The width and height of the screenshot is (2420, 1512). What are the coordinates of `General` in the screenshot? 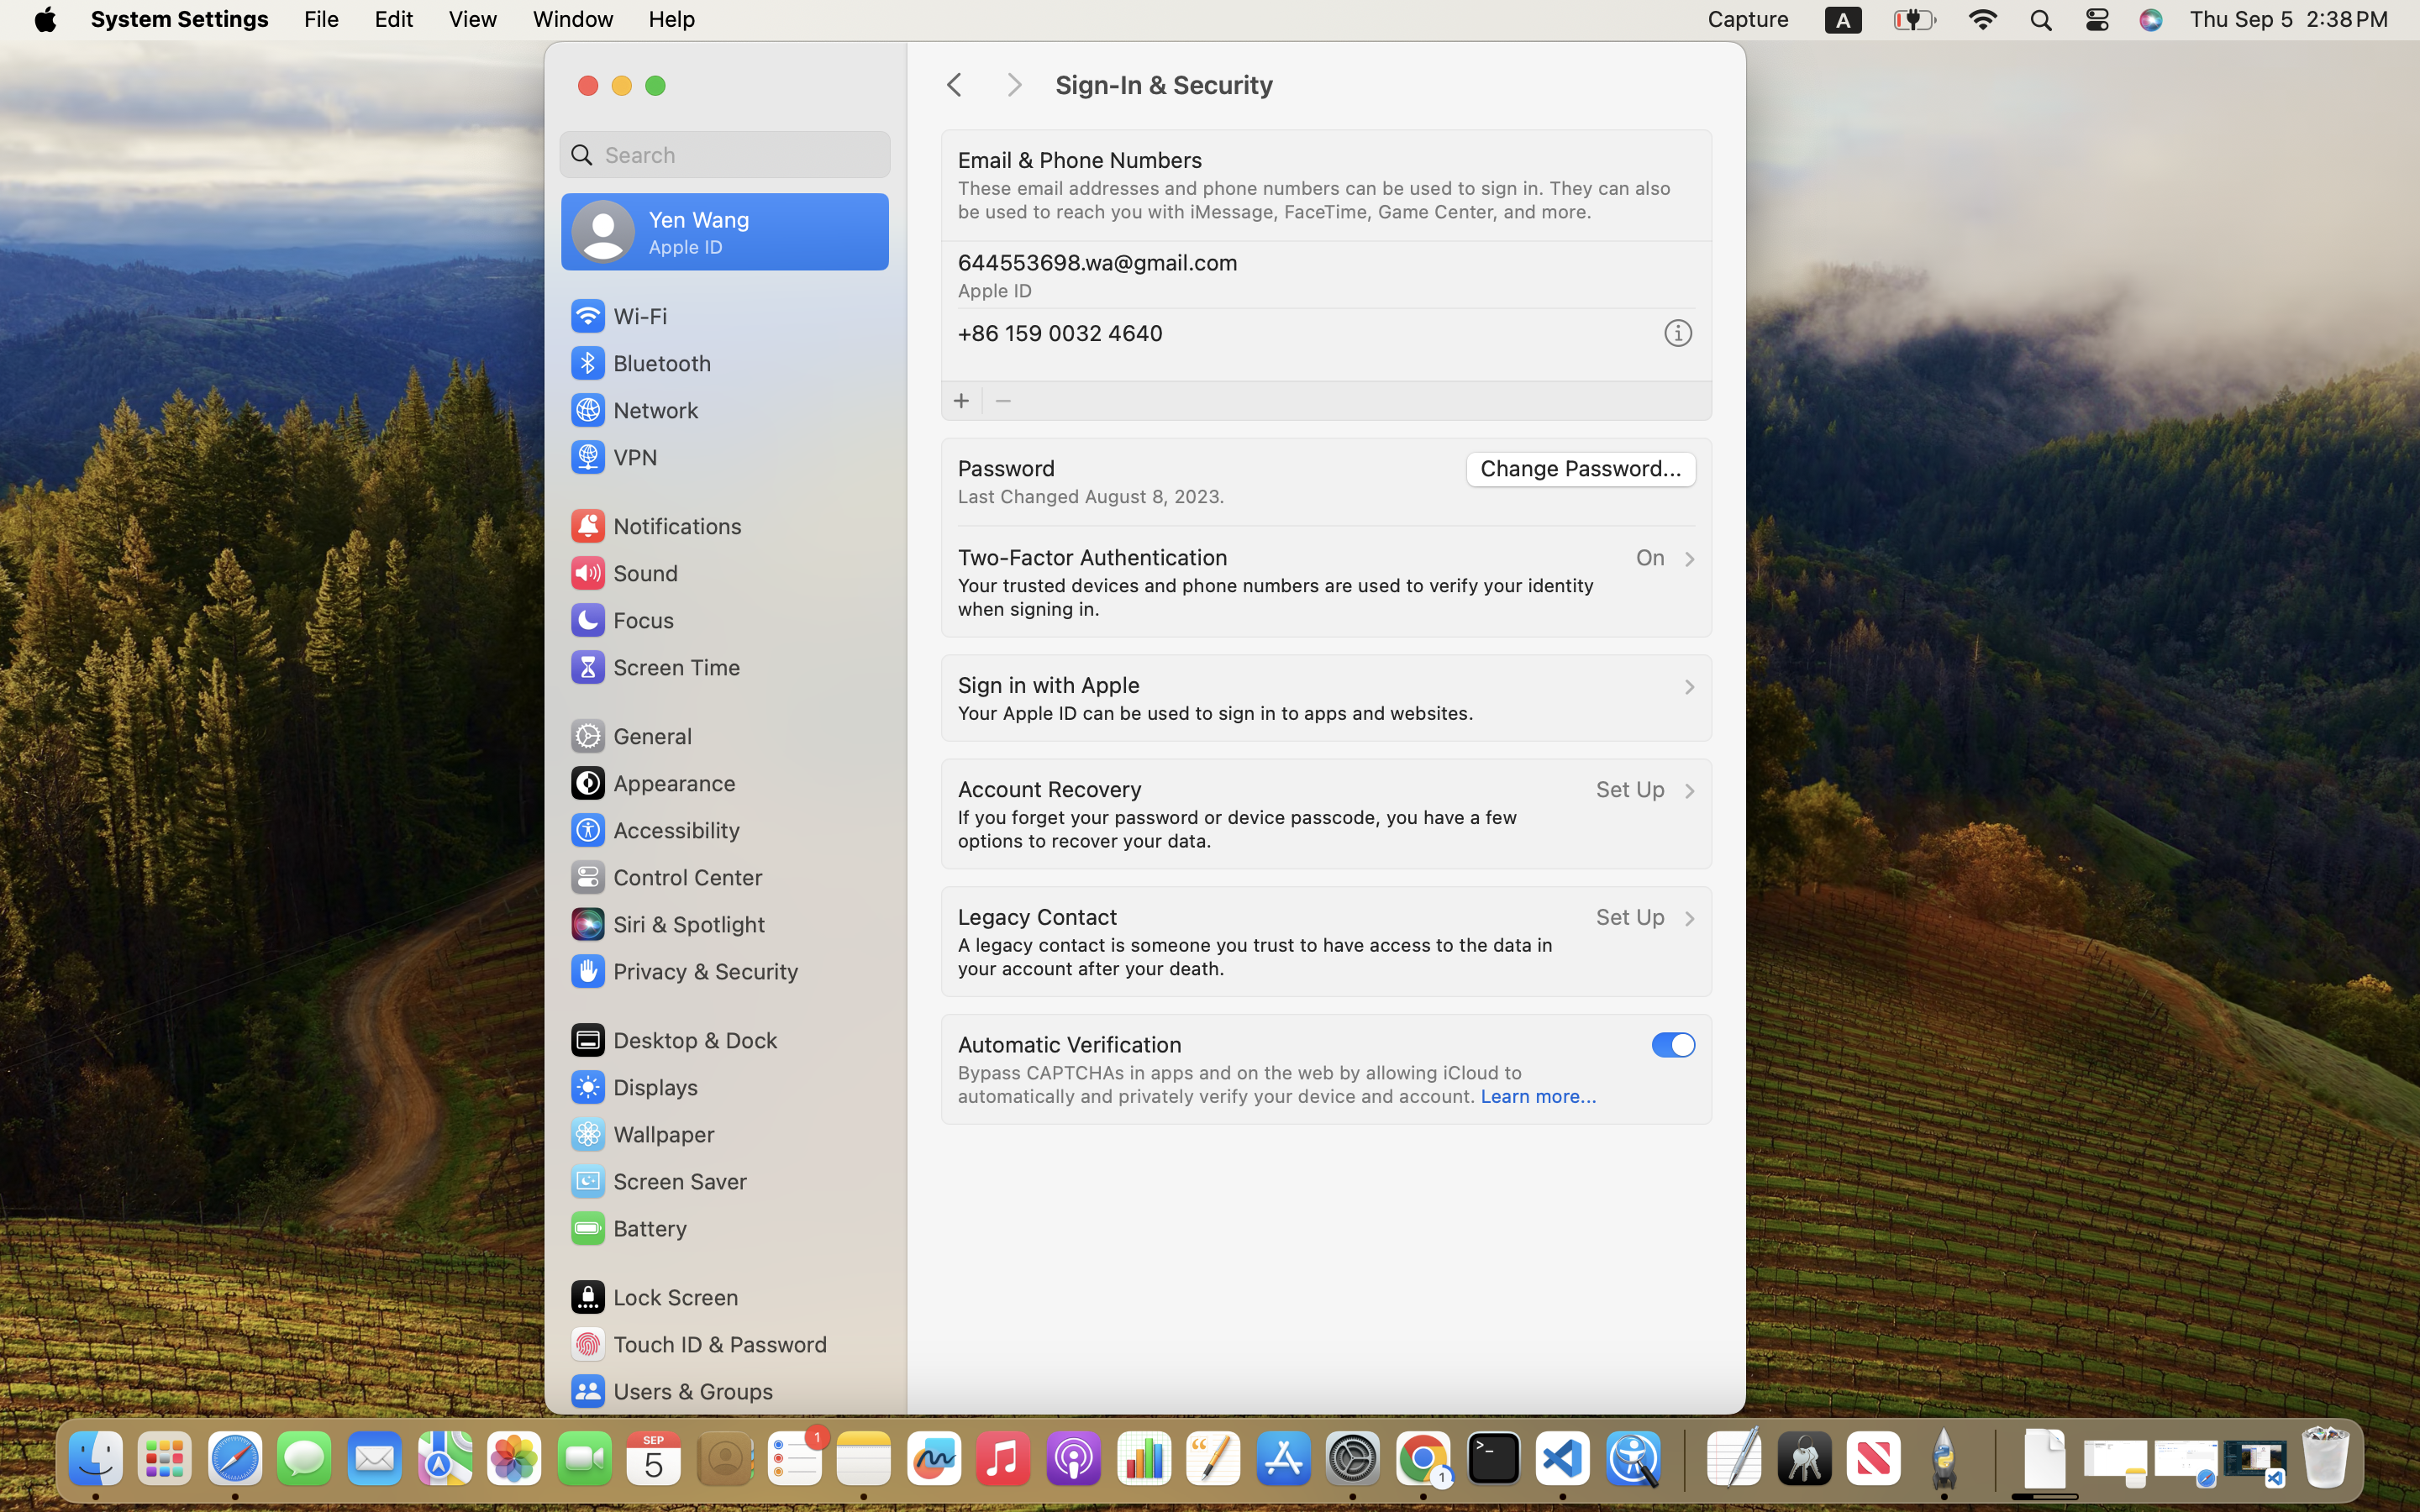 It's located at (630, 736).